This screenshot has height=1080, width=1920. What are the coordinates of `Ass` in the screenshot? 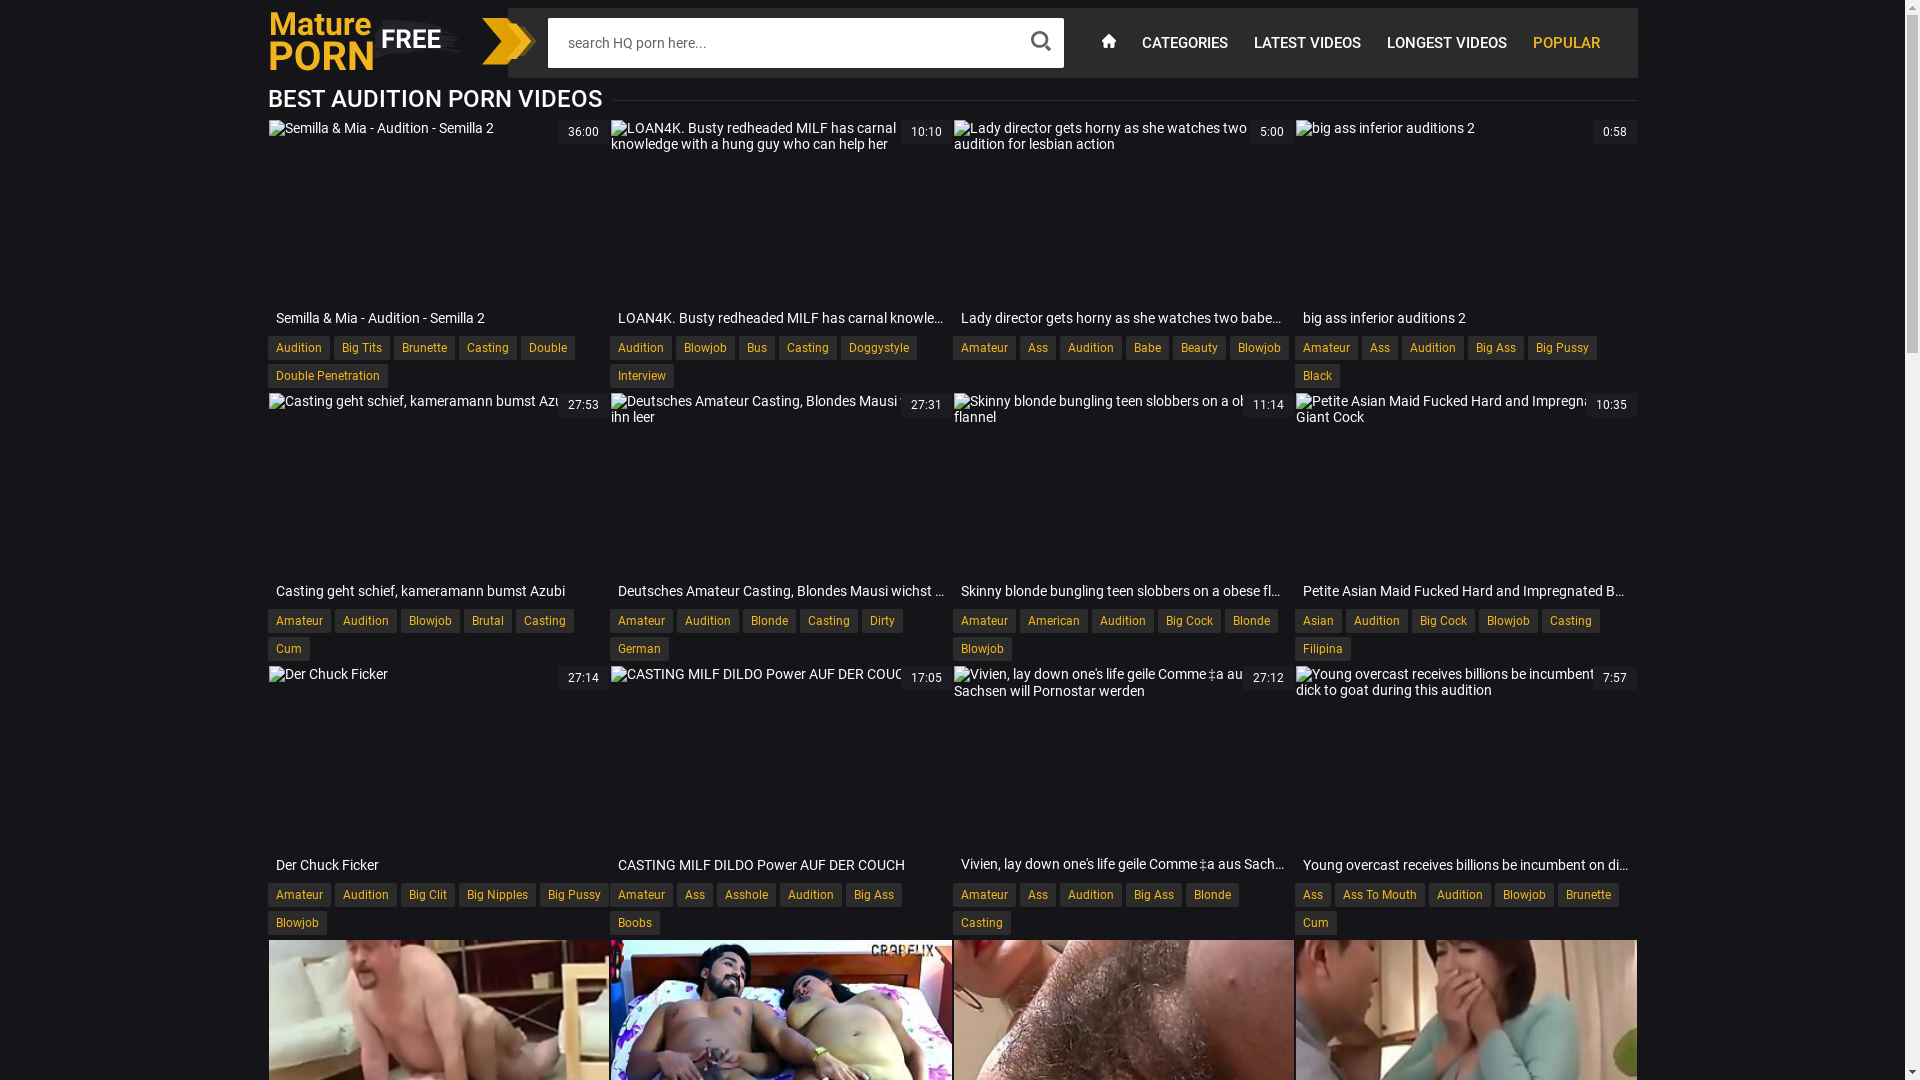 It's located at (1380, 348).